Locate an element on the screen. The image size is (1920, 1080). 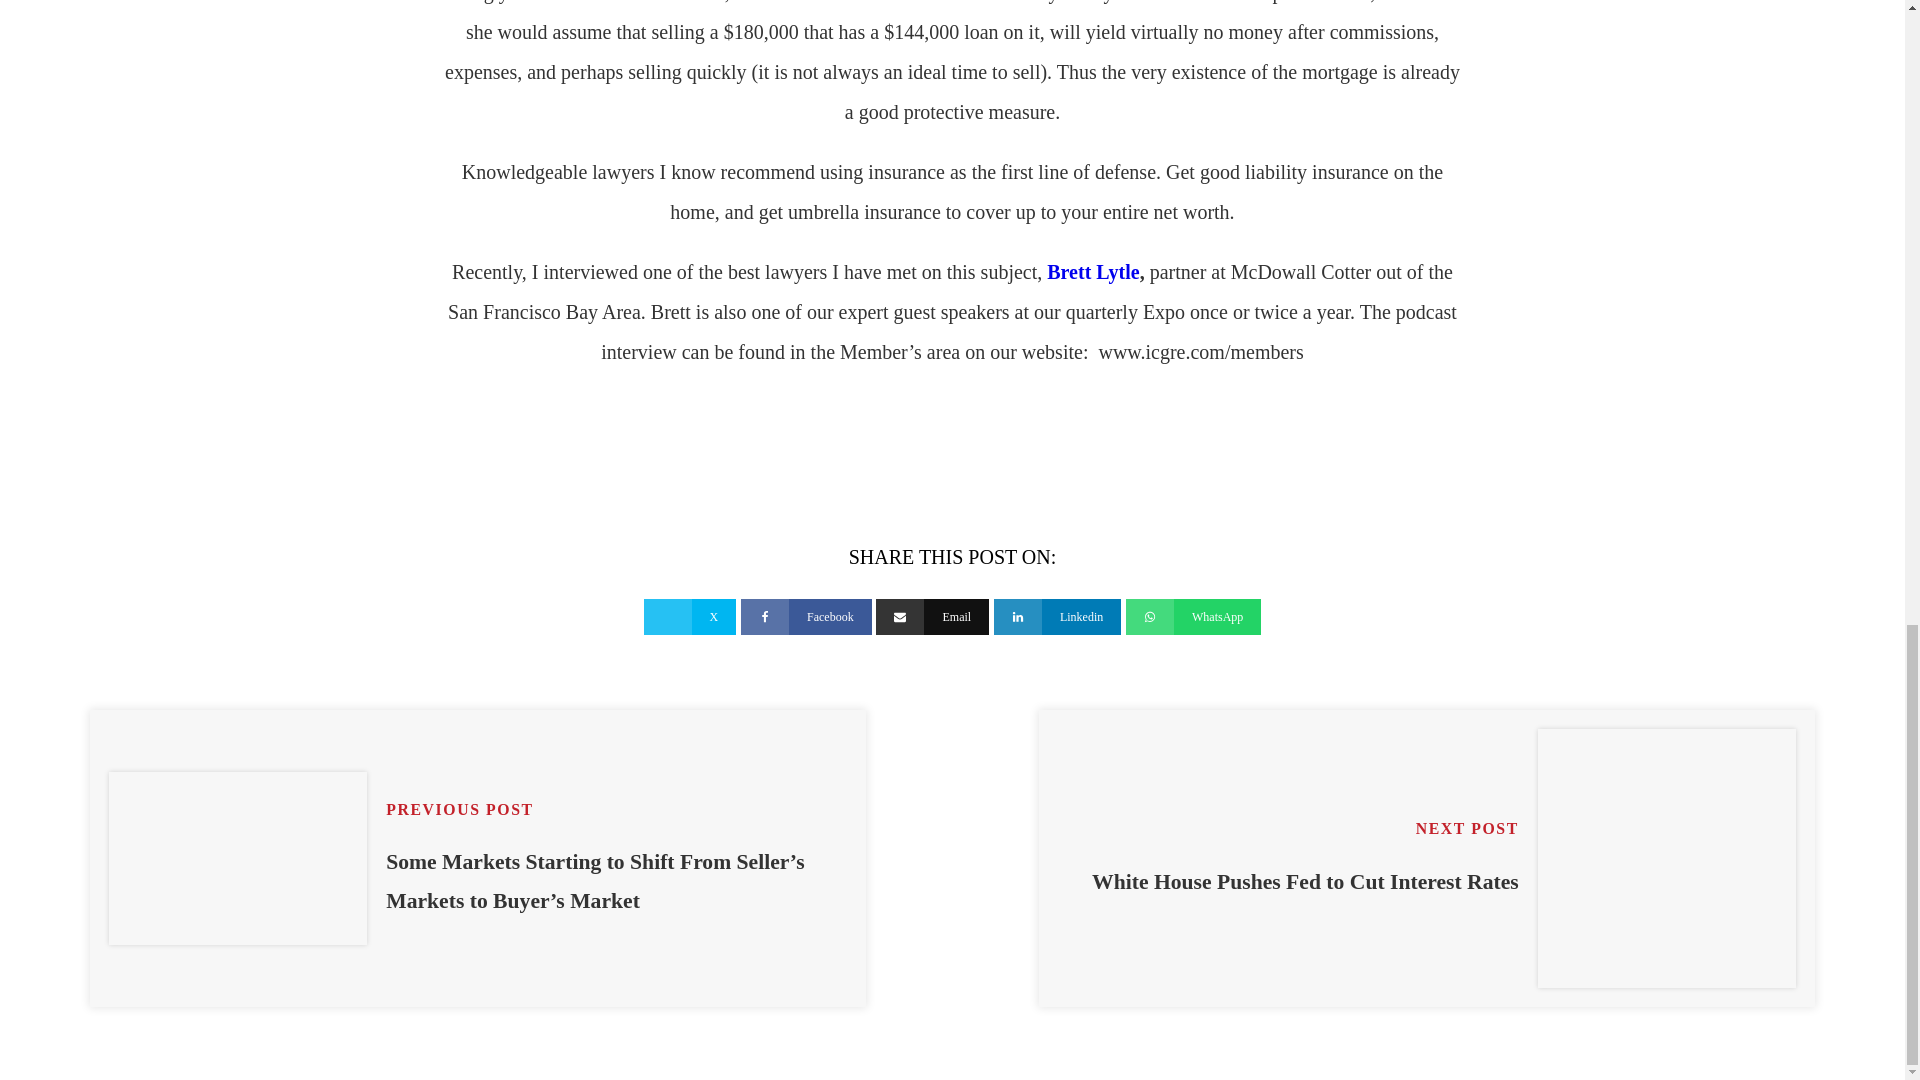
X is located at coordinates (690, 617).